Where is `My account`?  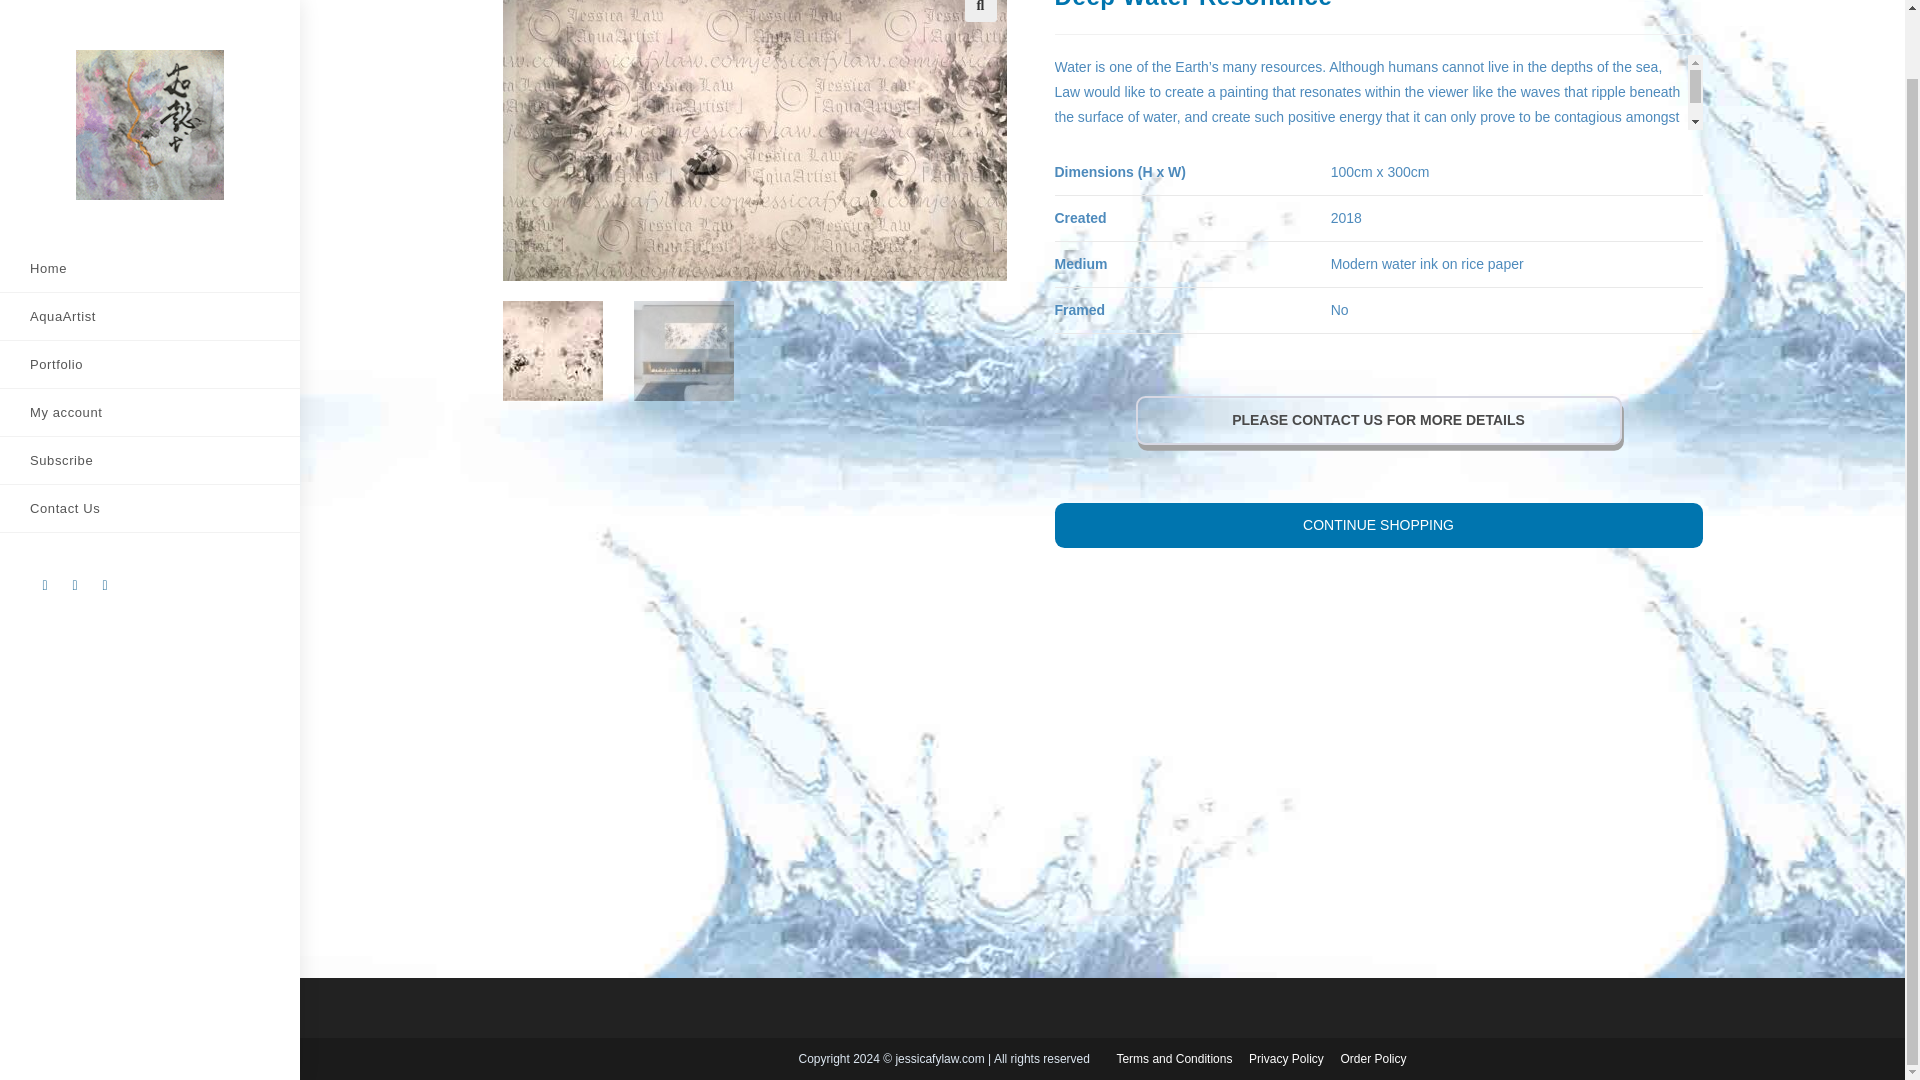 My account is located at coordinates (150, 342).